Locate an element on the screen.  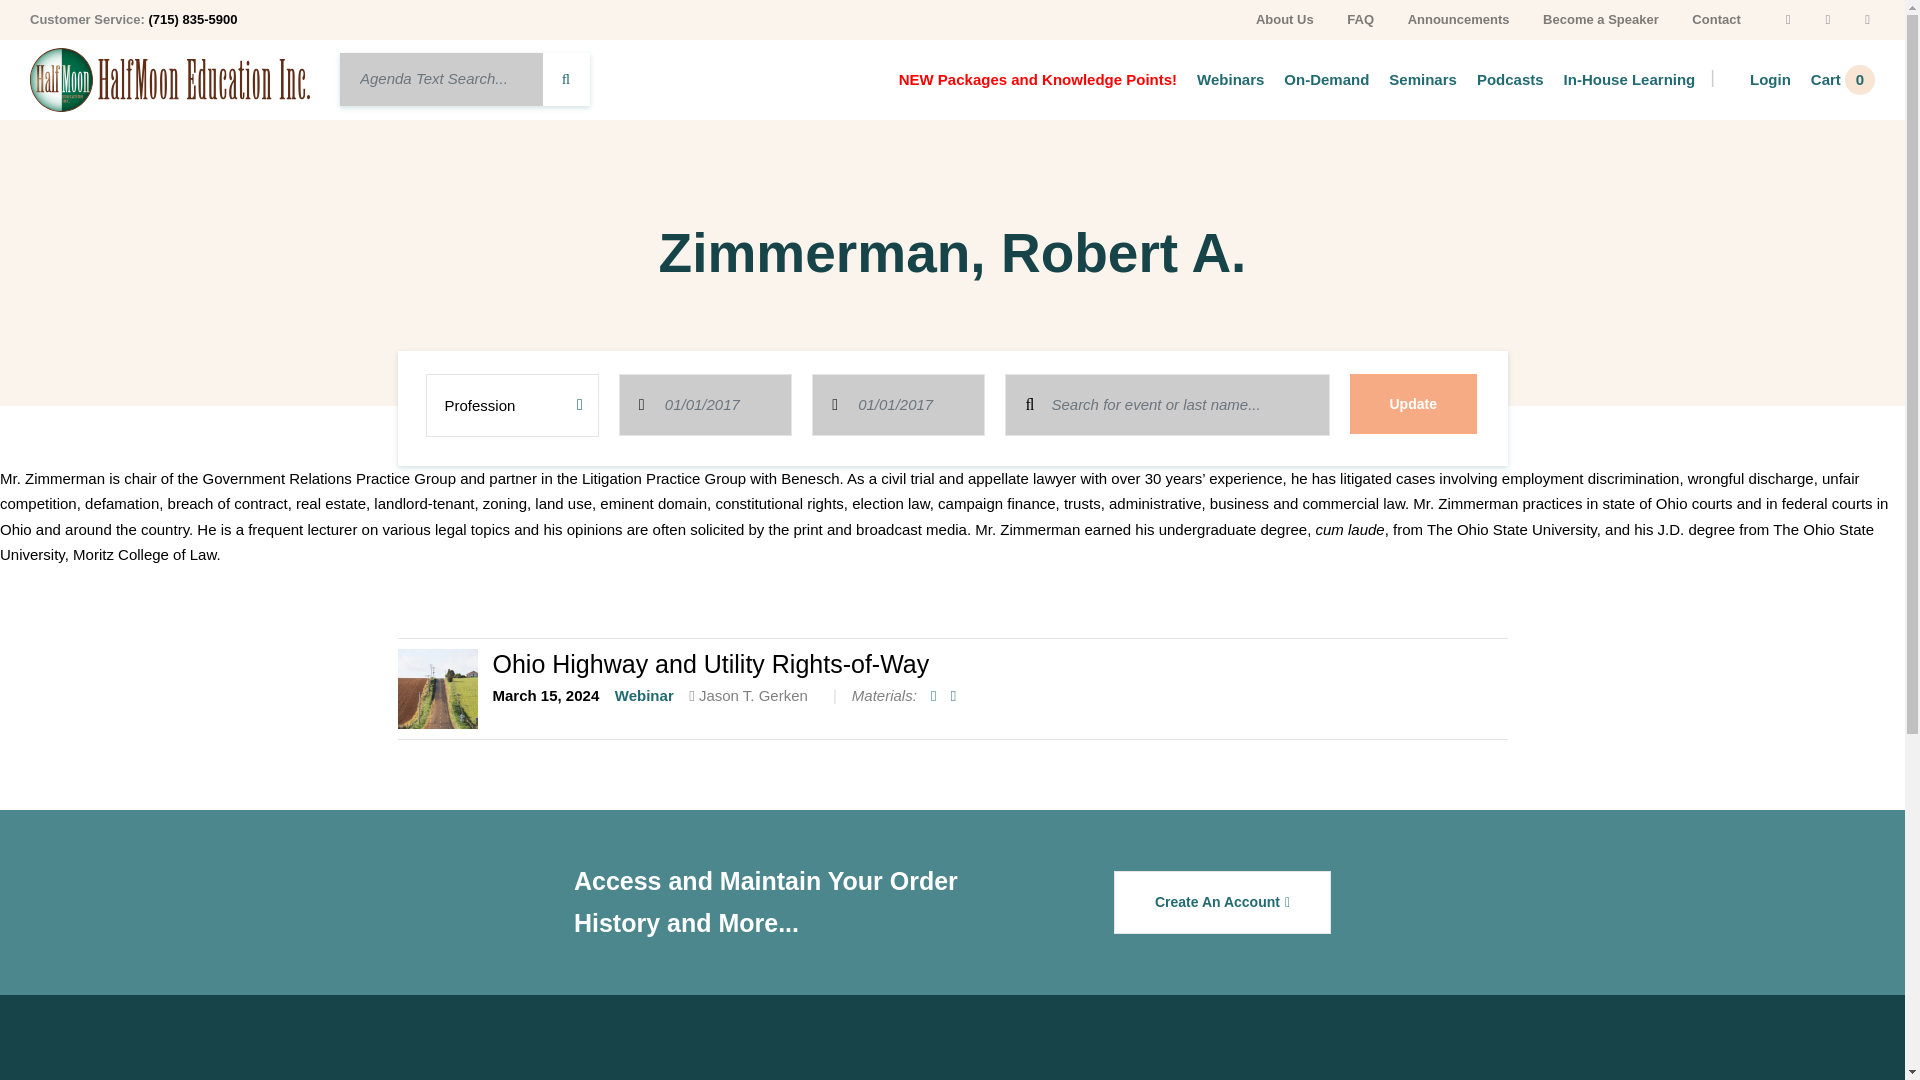
Start Program Date is located at coordinates (704, 405).